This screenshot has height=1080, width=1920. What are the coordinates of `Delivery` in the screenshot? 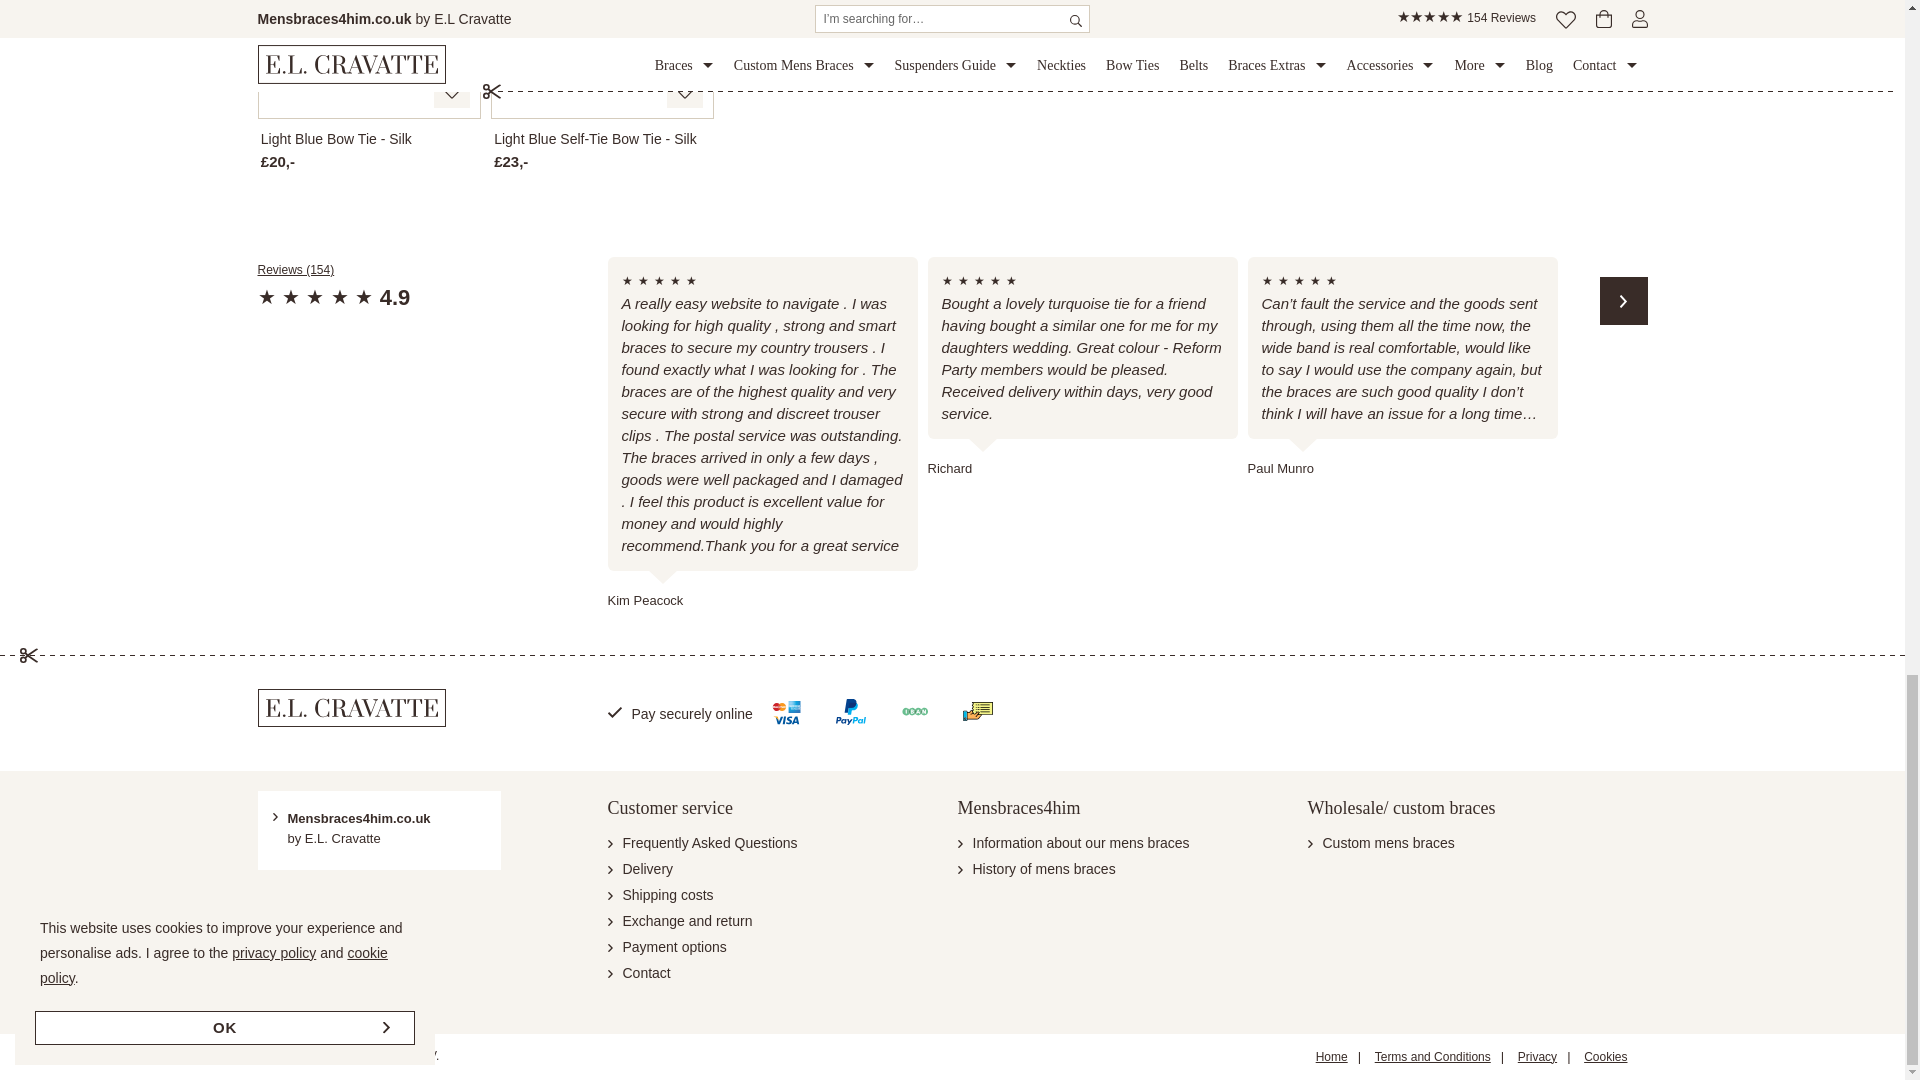 It's located at (640, 868).